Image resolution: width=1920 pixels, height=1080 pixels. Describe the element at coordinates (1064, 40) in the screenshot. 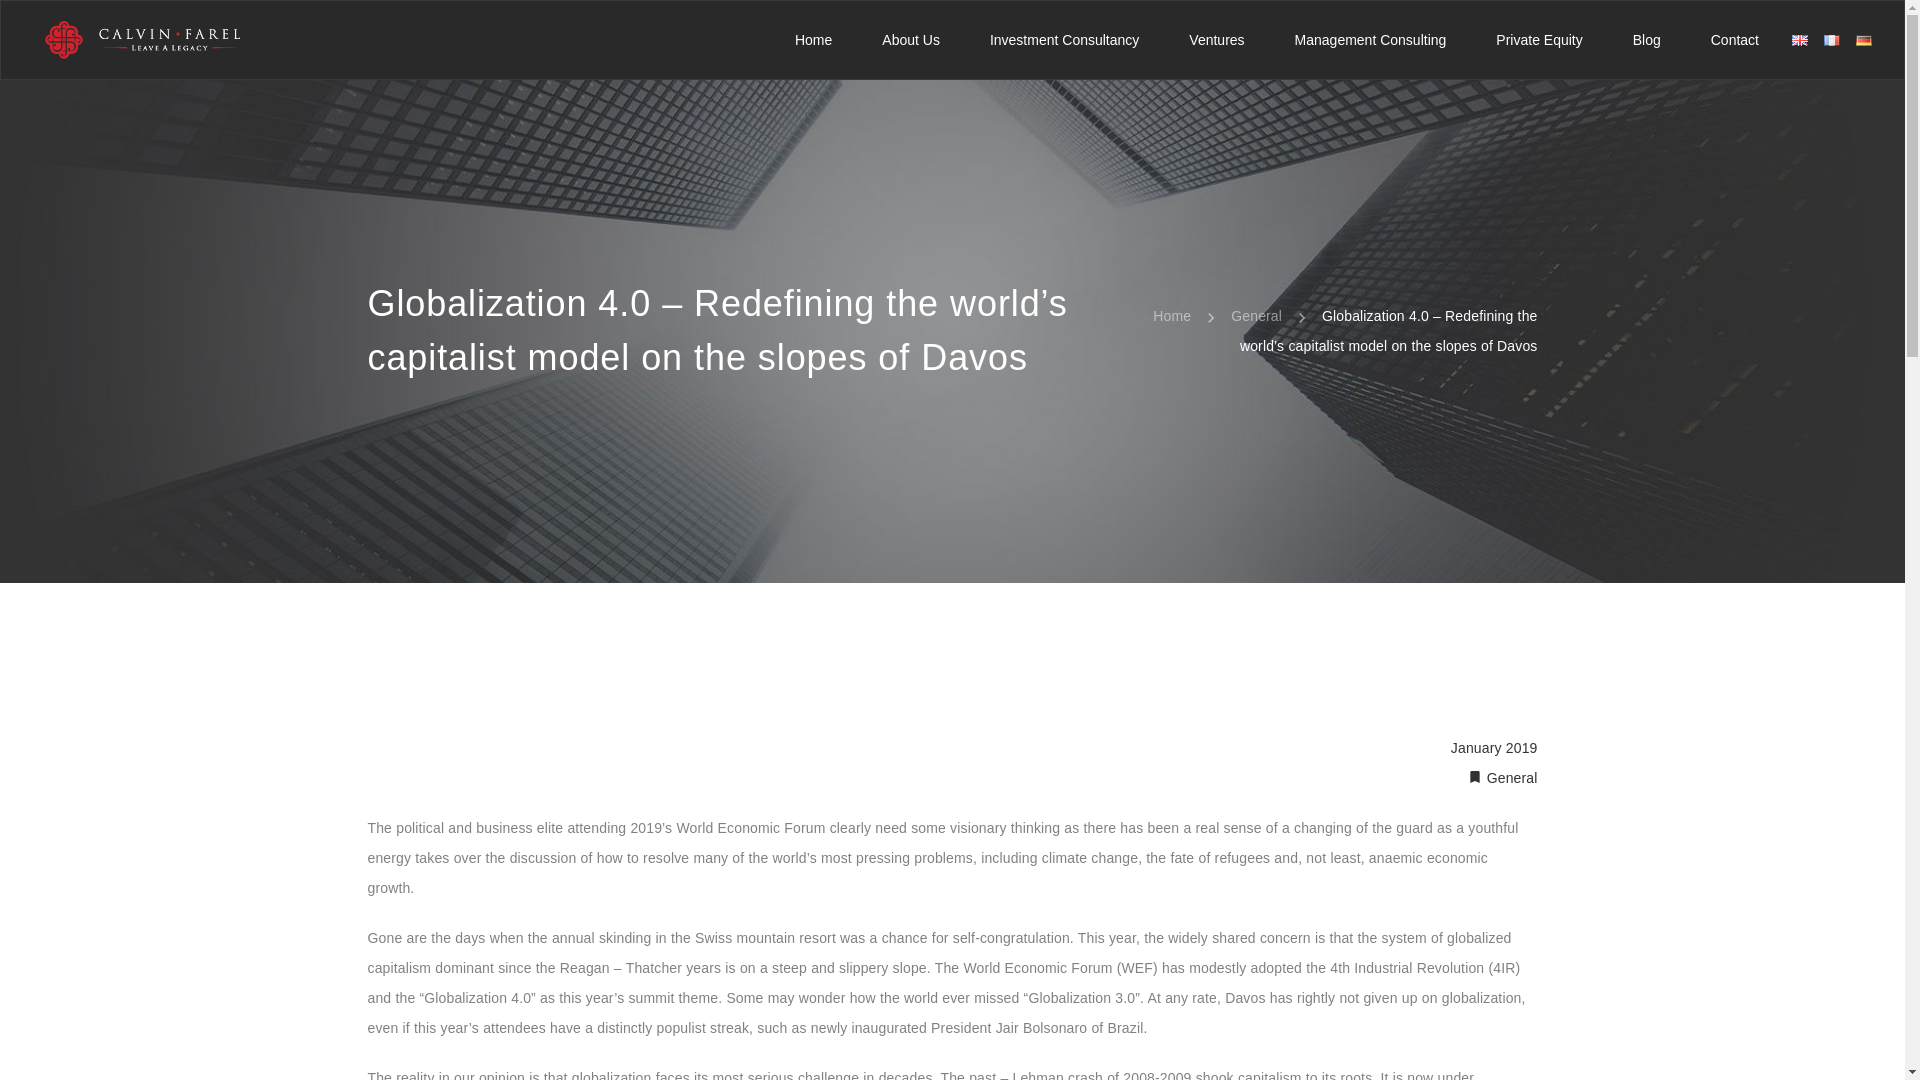

I see `Investment Consultancy` at that location.